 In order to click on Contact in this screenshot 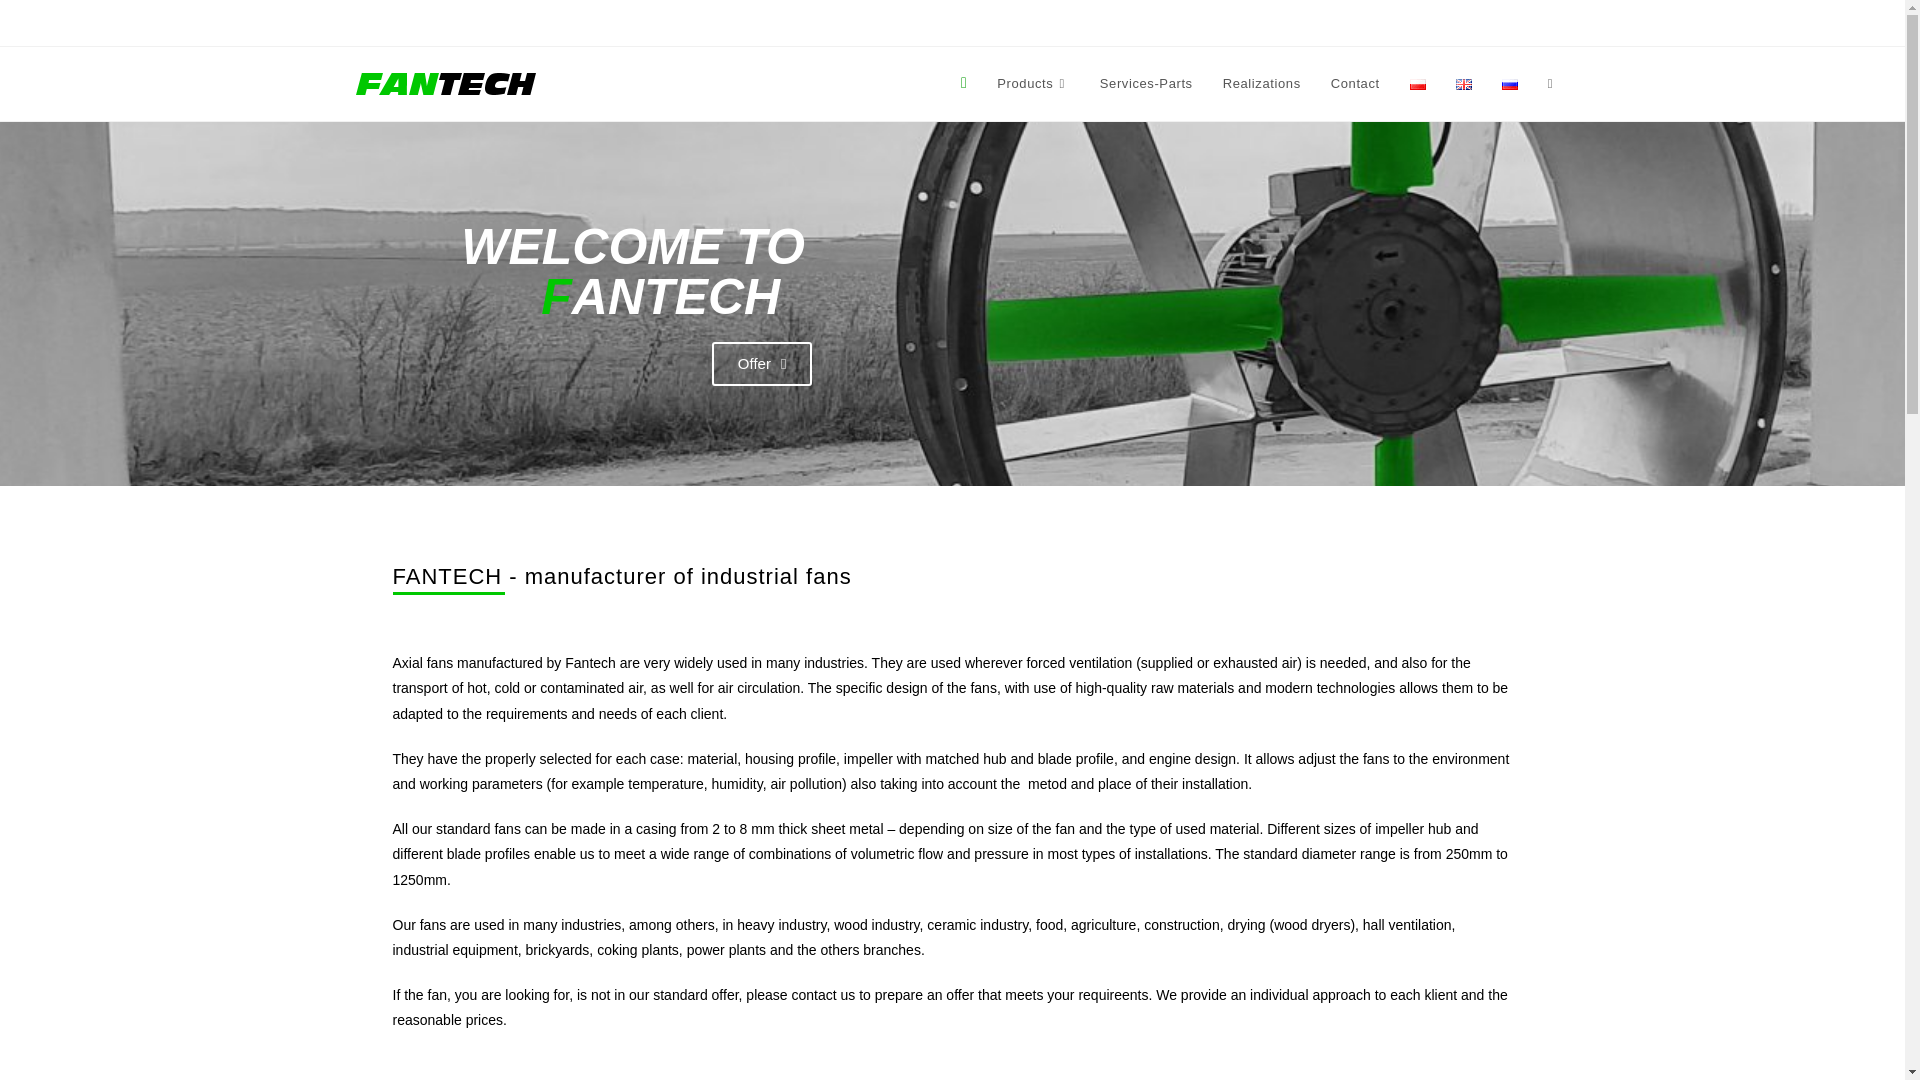, I will do `click(1355, 84)`.